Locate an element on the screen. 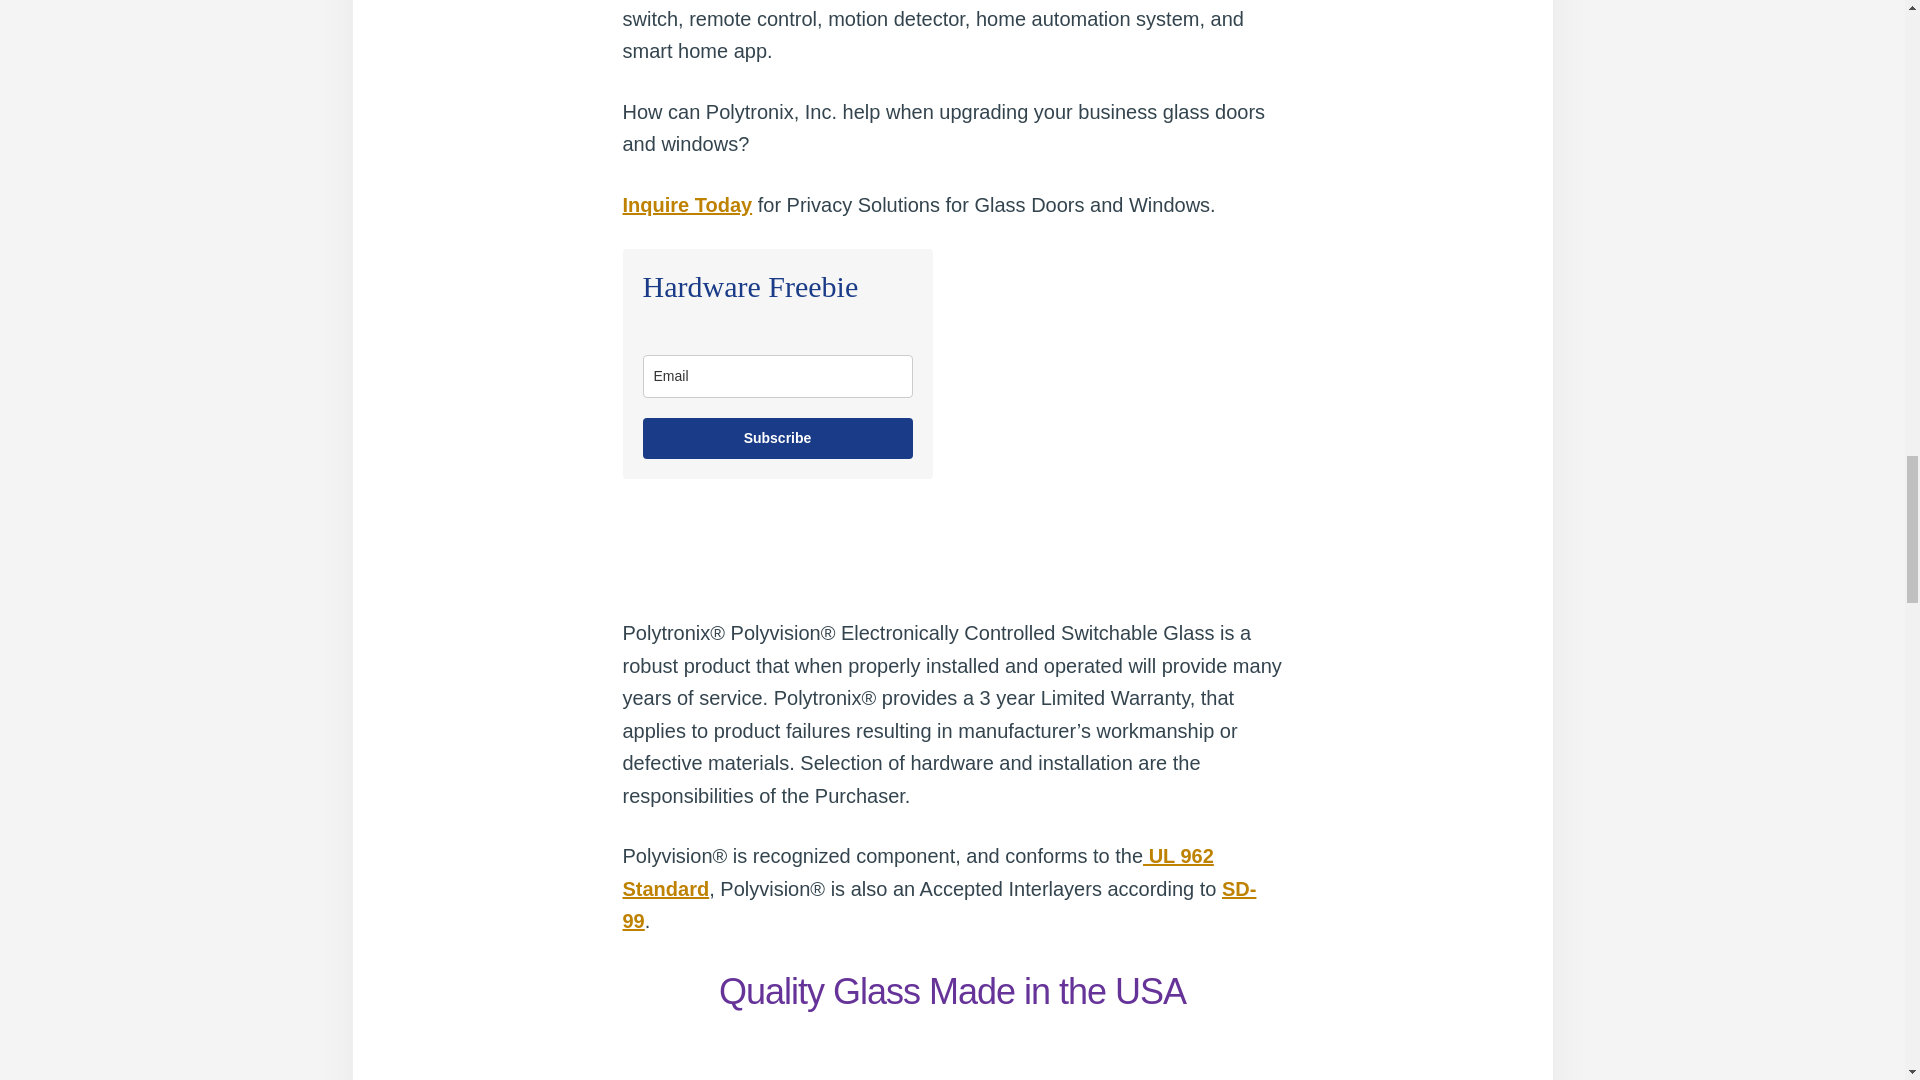 This screenshot has width=1920, height=1080. SD-99 is located at coordinates (938, 906).